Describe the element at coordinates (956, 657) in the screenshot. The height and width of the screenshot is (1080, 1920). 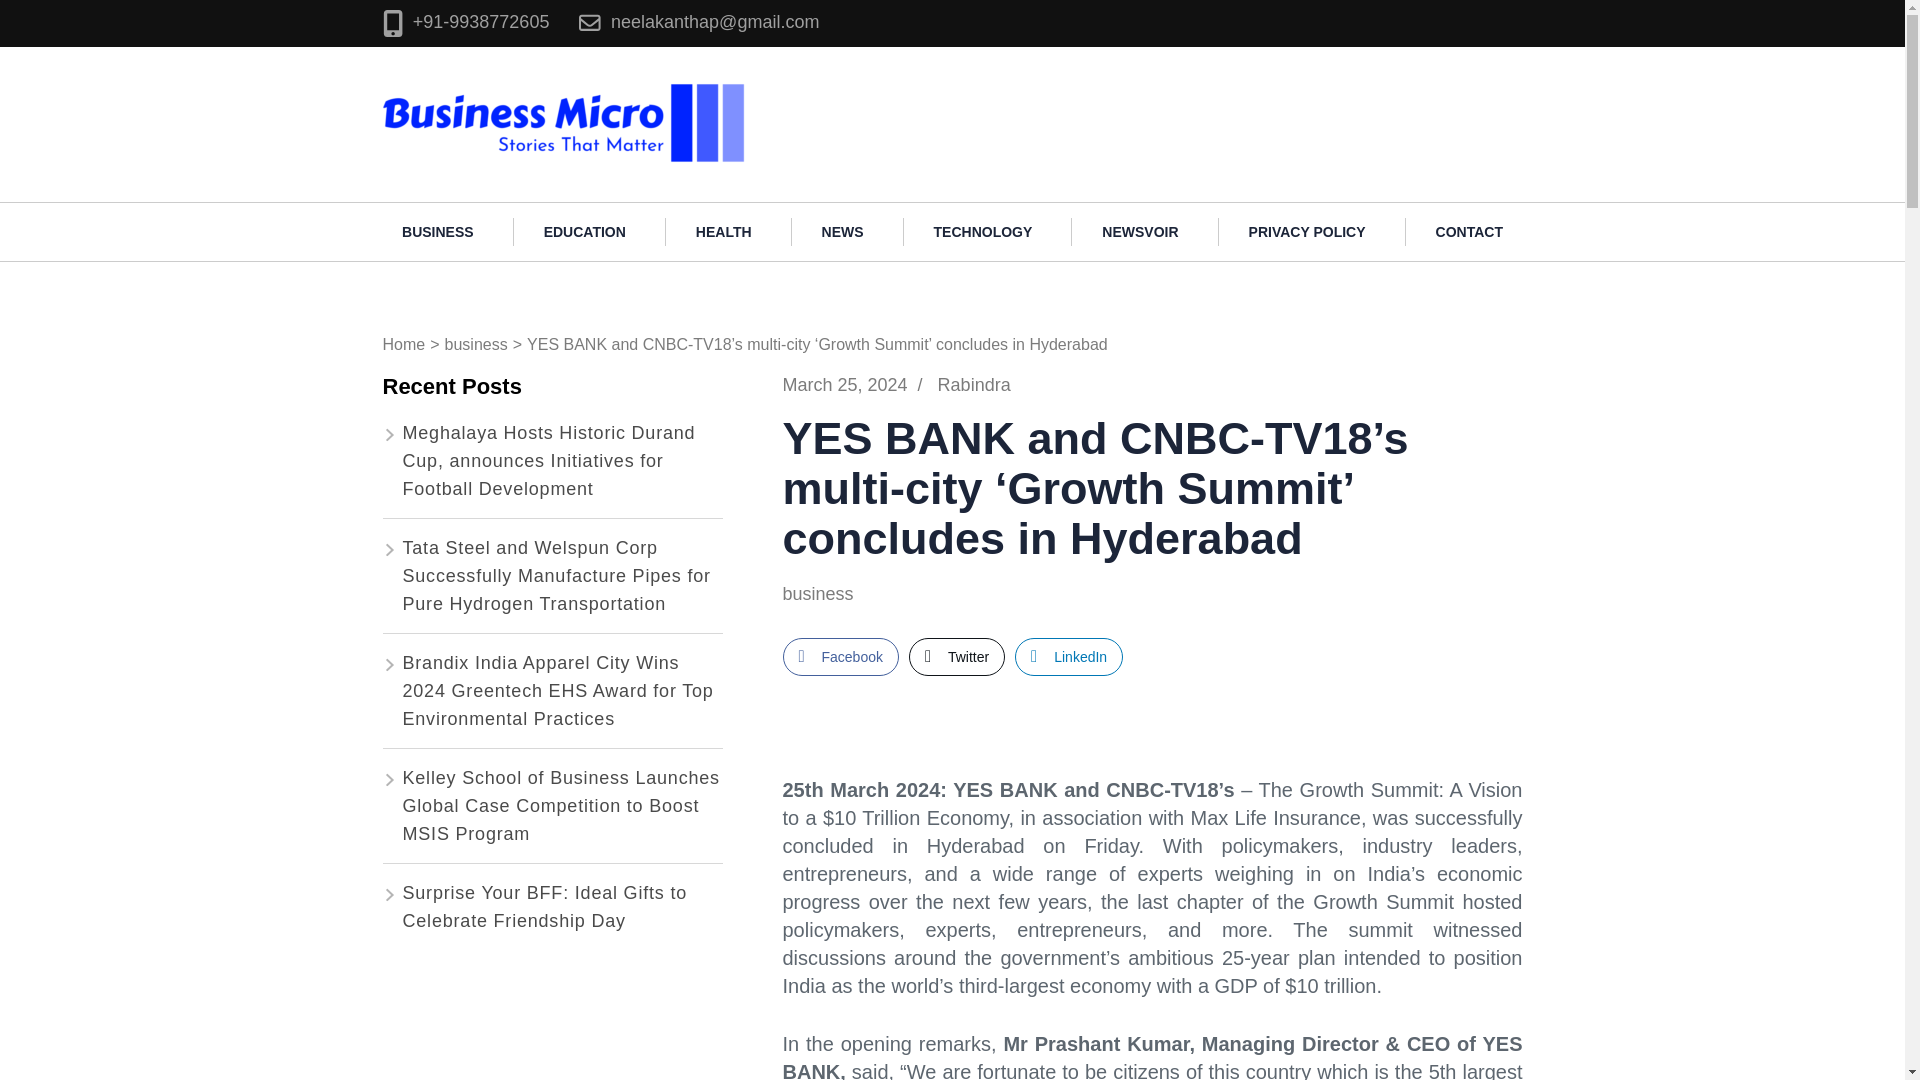
I see `Twitter` at that location.